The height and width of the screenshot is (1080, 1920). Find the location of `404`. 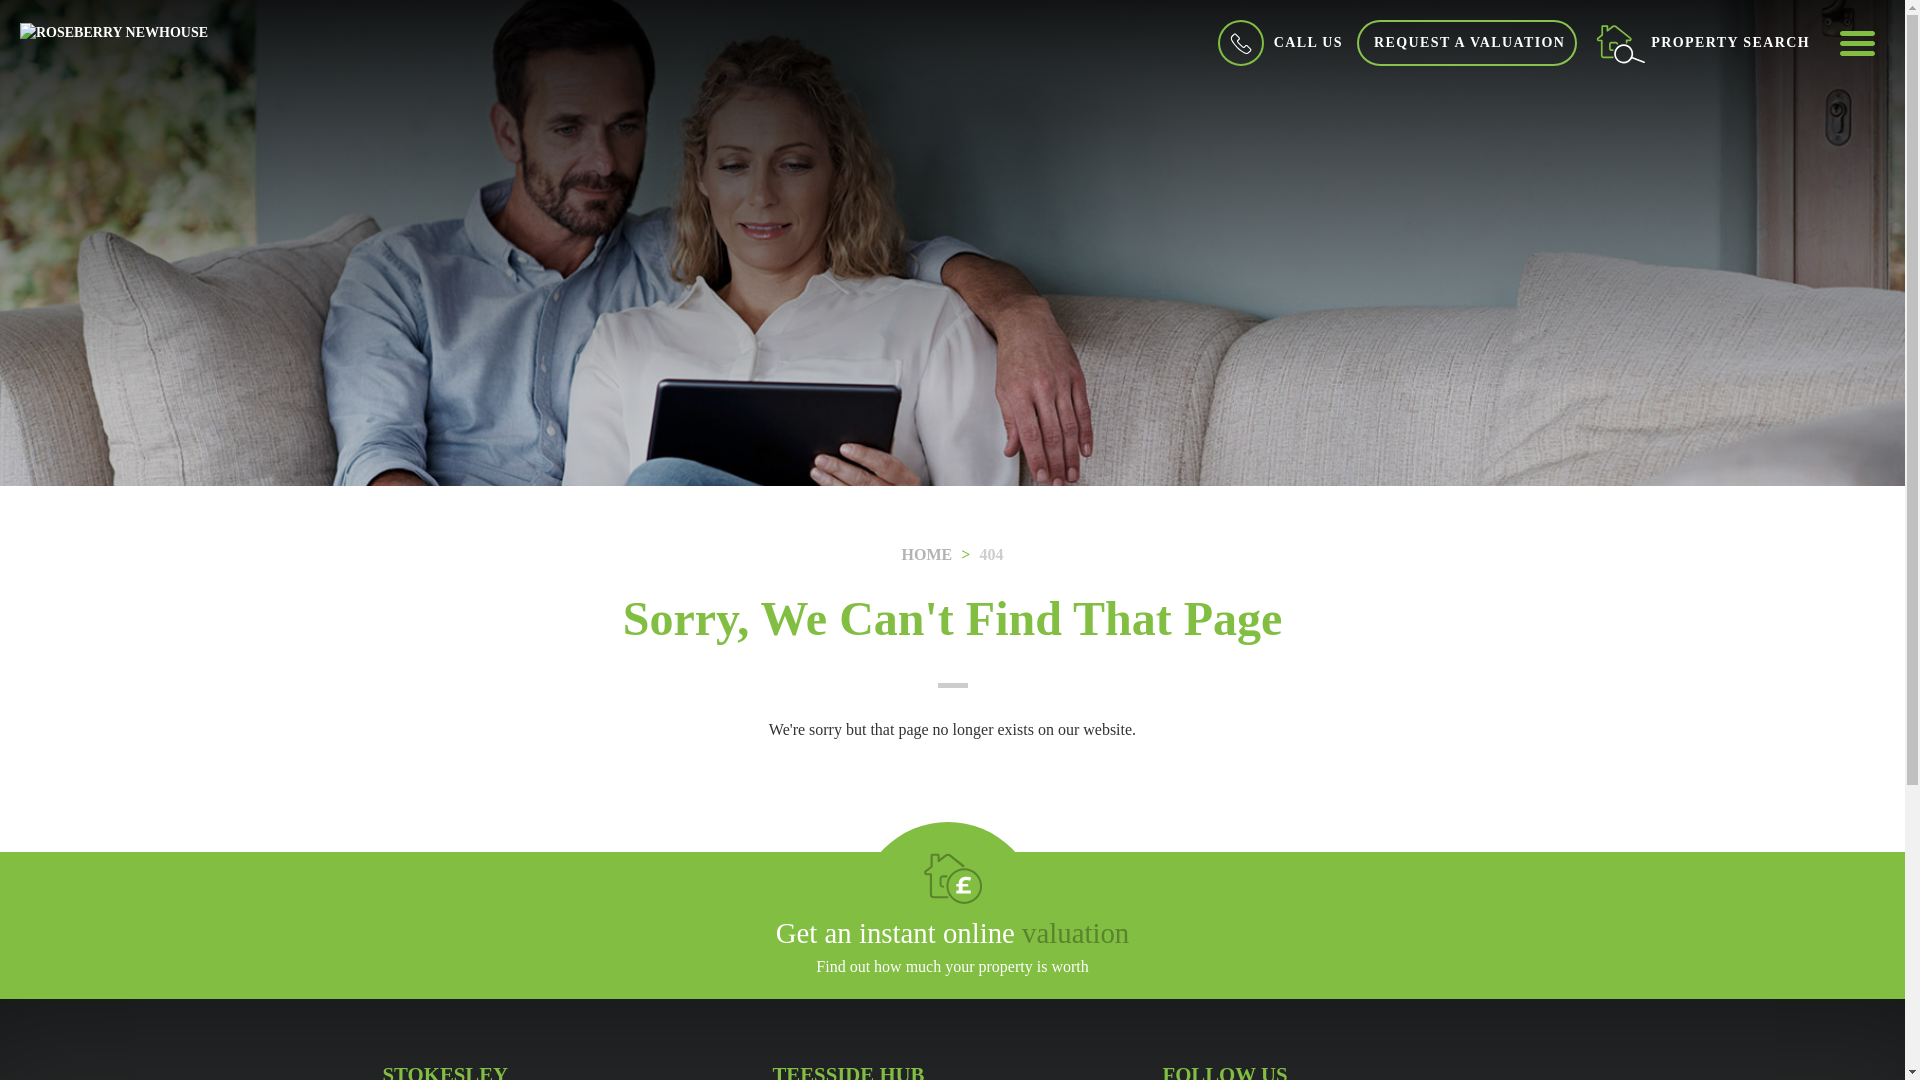

404 is located at coordinates (990, 554).